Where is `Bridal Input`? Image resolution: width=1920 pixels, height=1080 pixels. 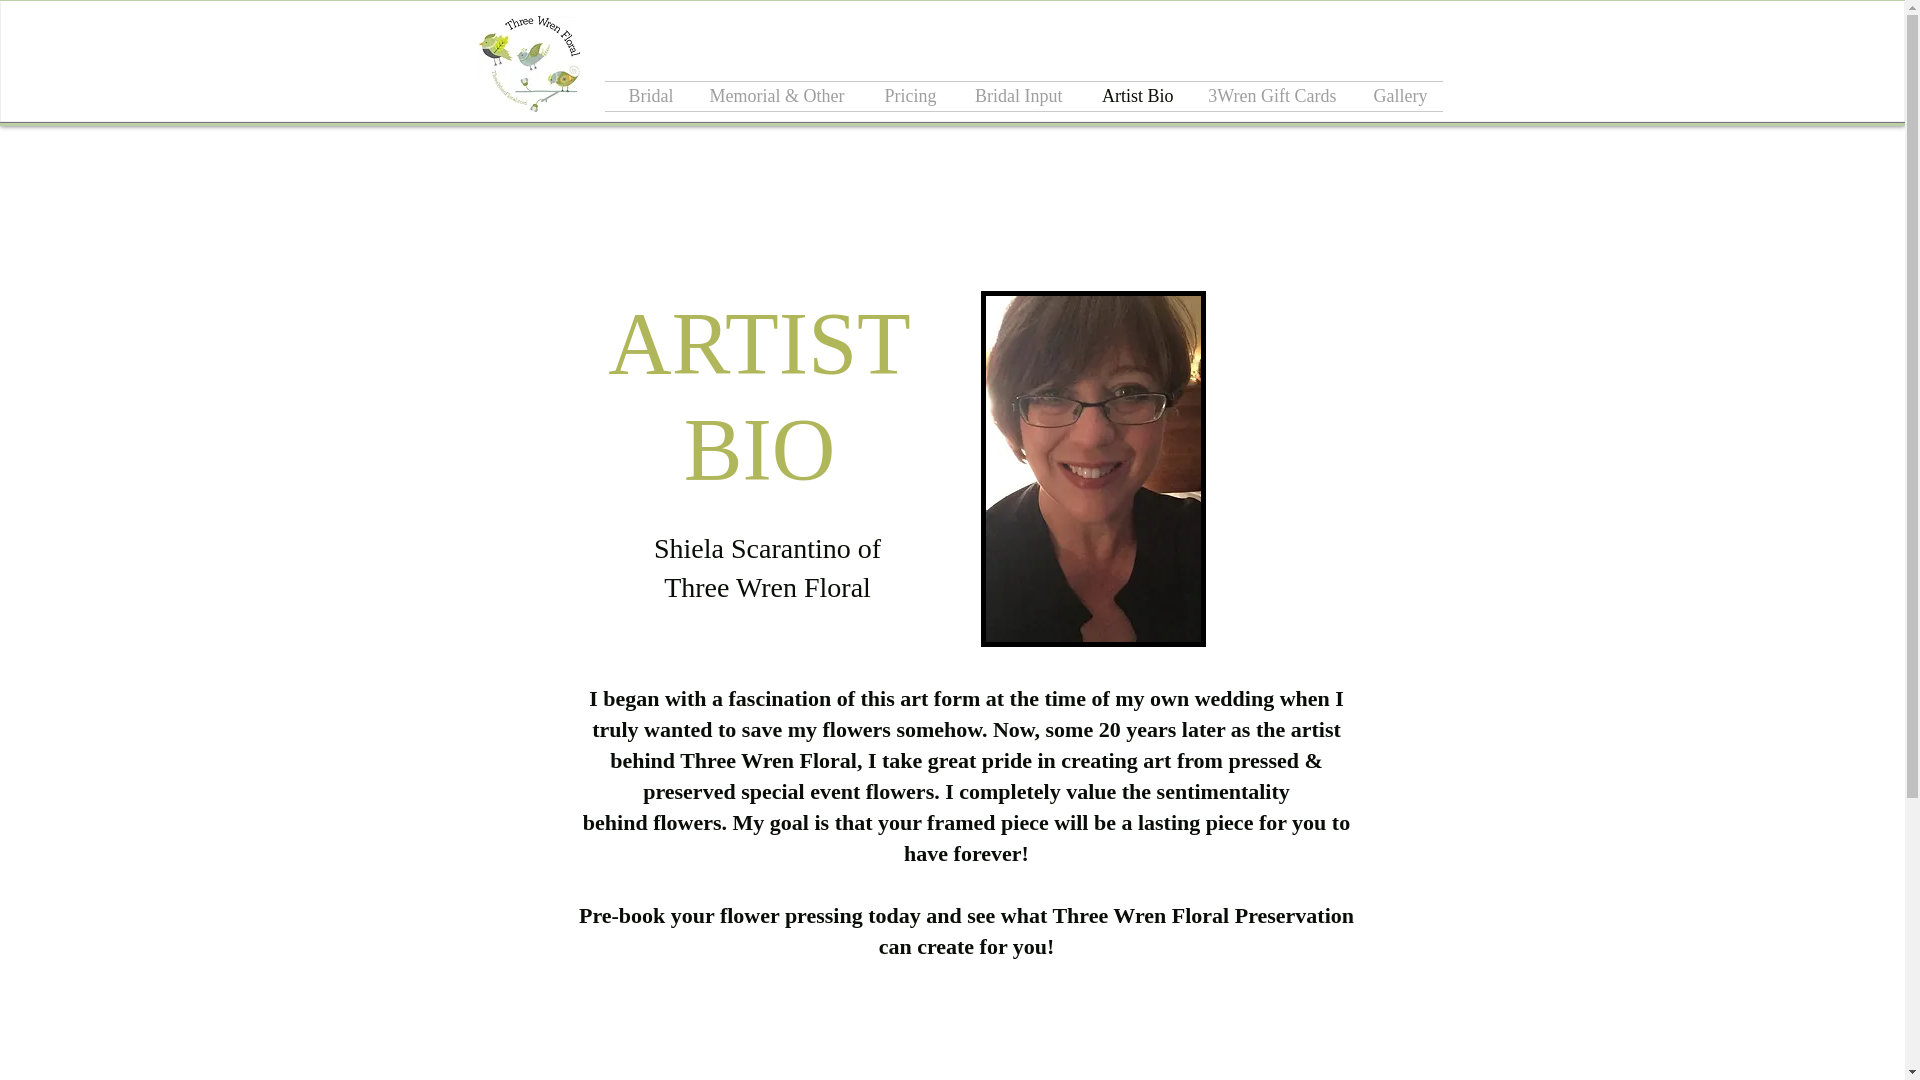
Bridal Input is located at coordinates (1014, 96).